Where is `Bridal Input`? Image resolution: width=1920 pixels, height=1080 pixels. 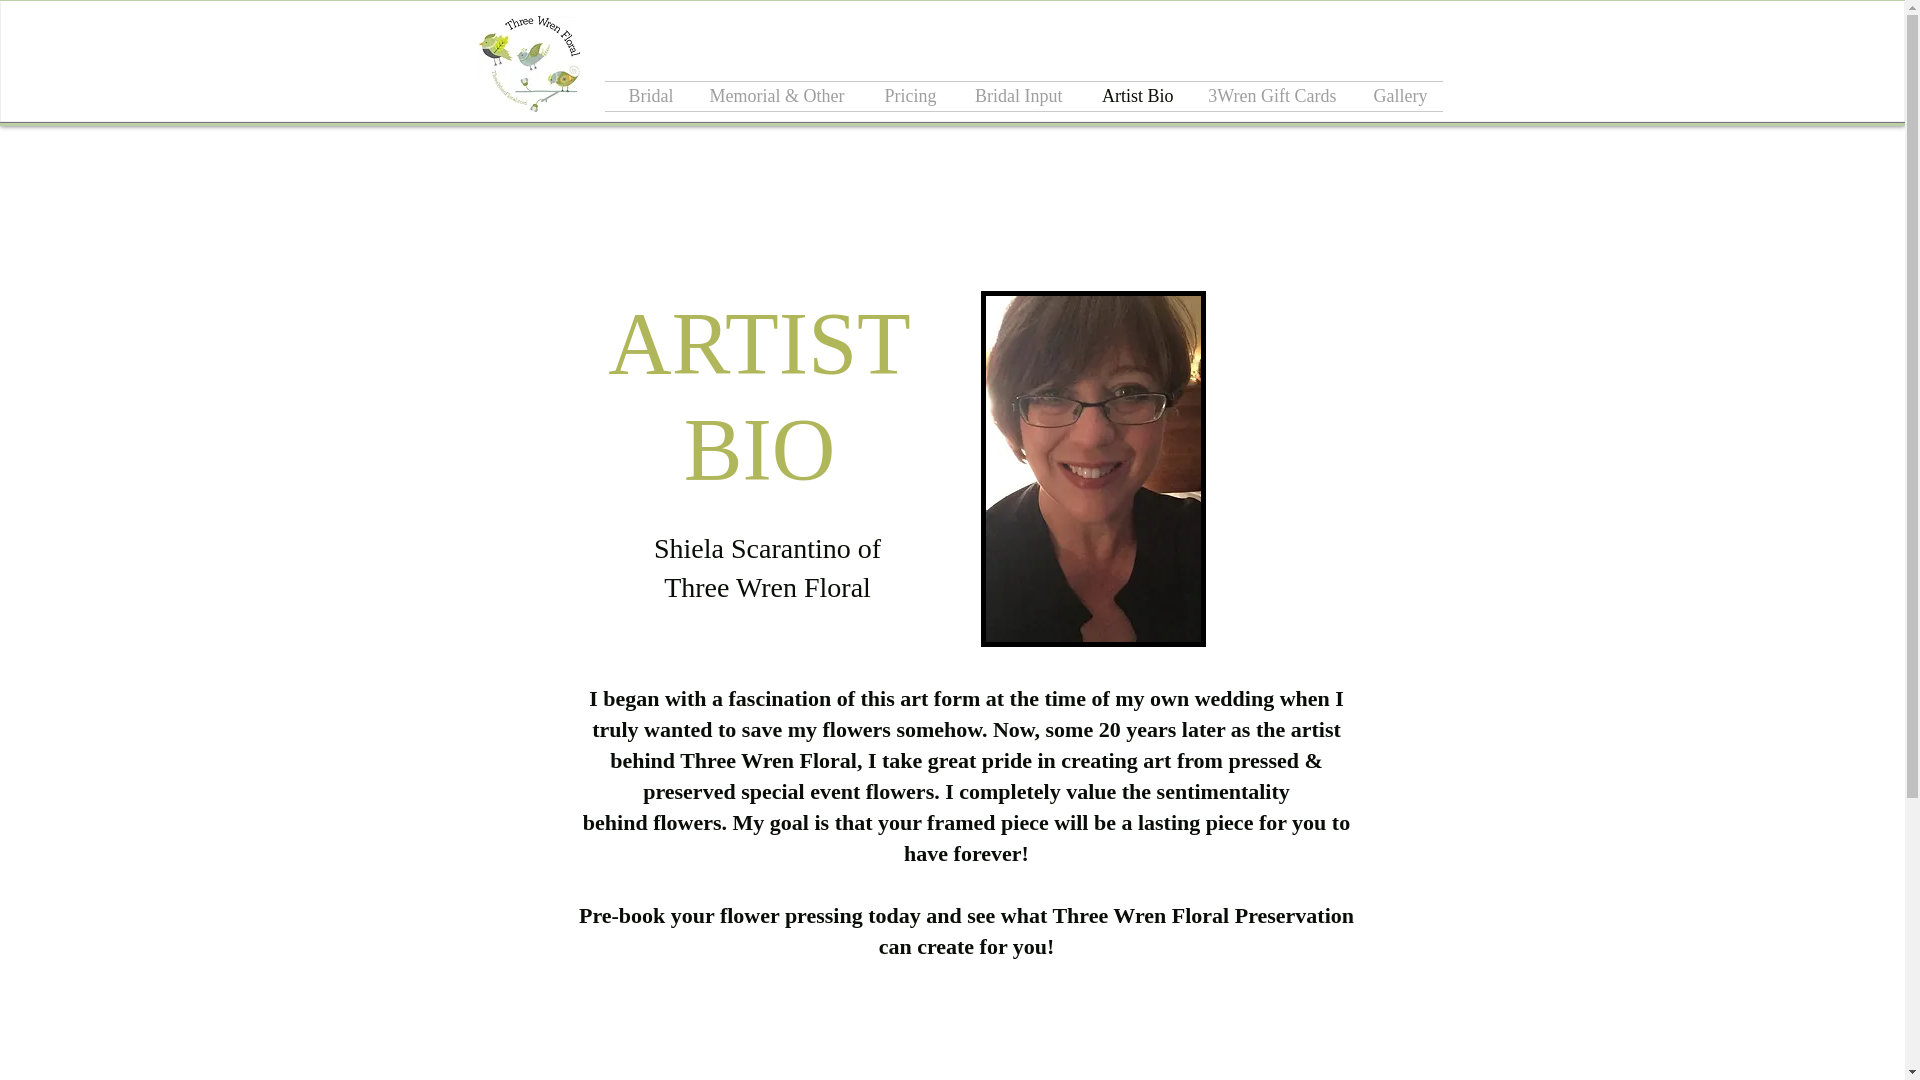
Bridal Input is located at coordinates (1014, 96).